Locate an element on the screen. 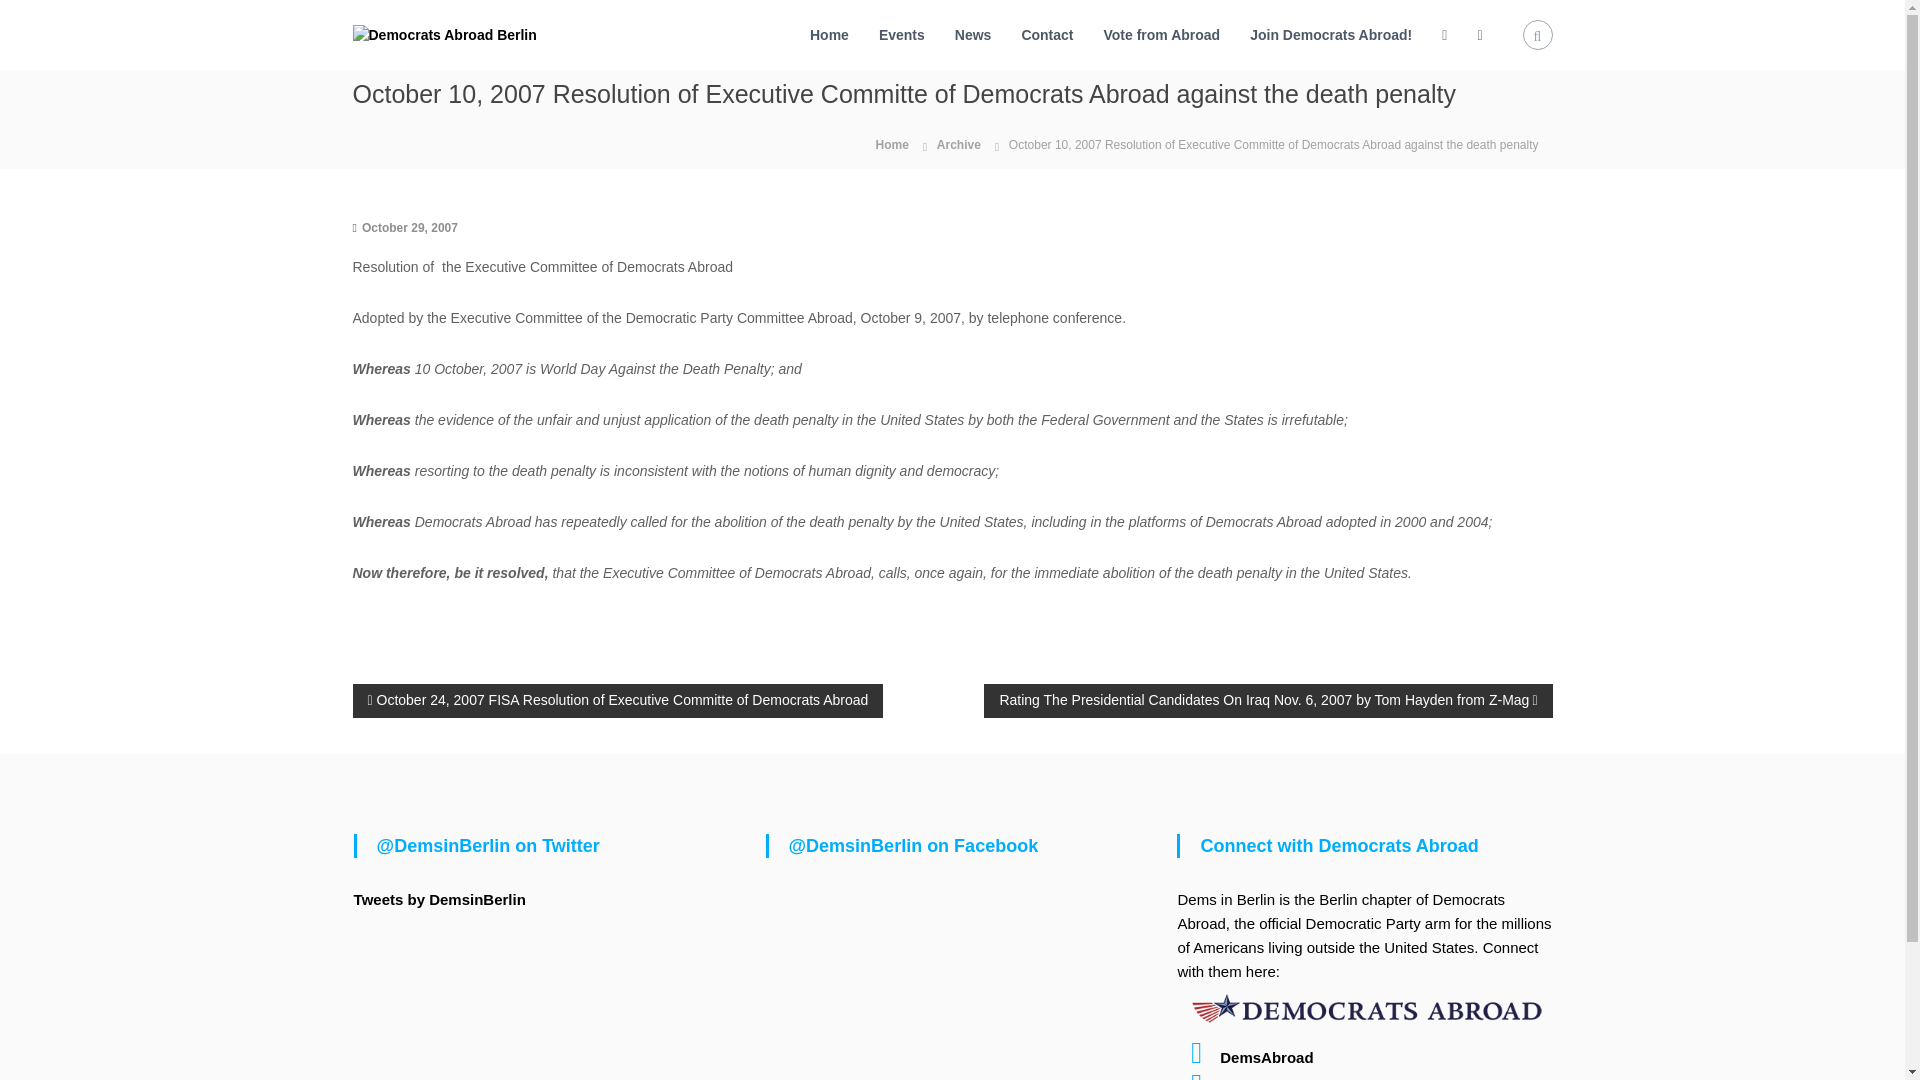 The width and height of the screenshot is (1920, 1080). News is located at coordinates (973, 34).